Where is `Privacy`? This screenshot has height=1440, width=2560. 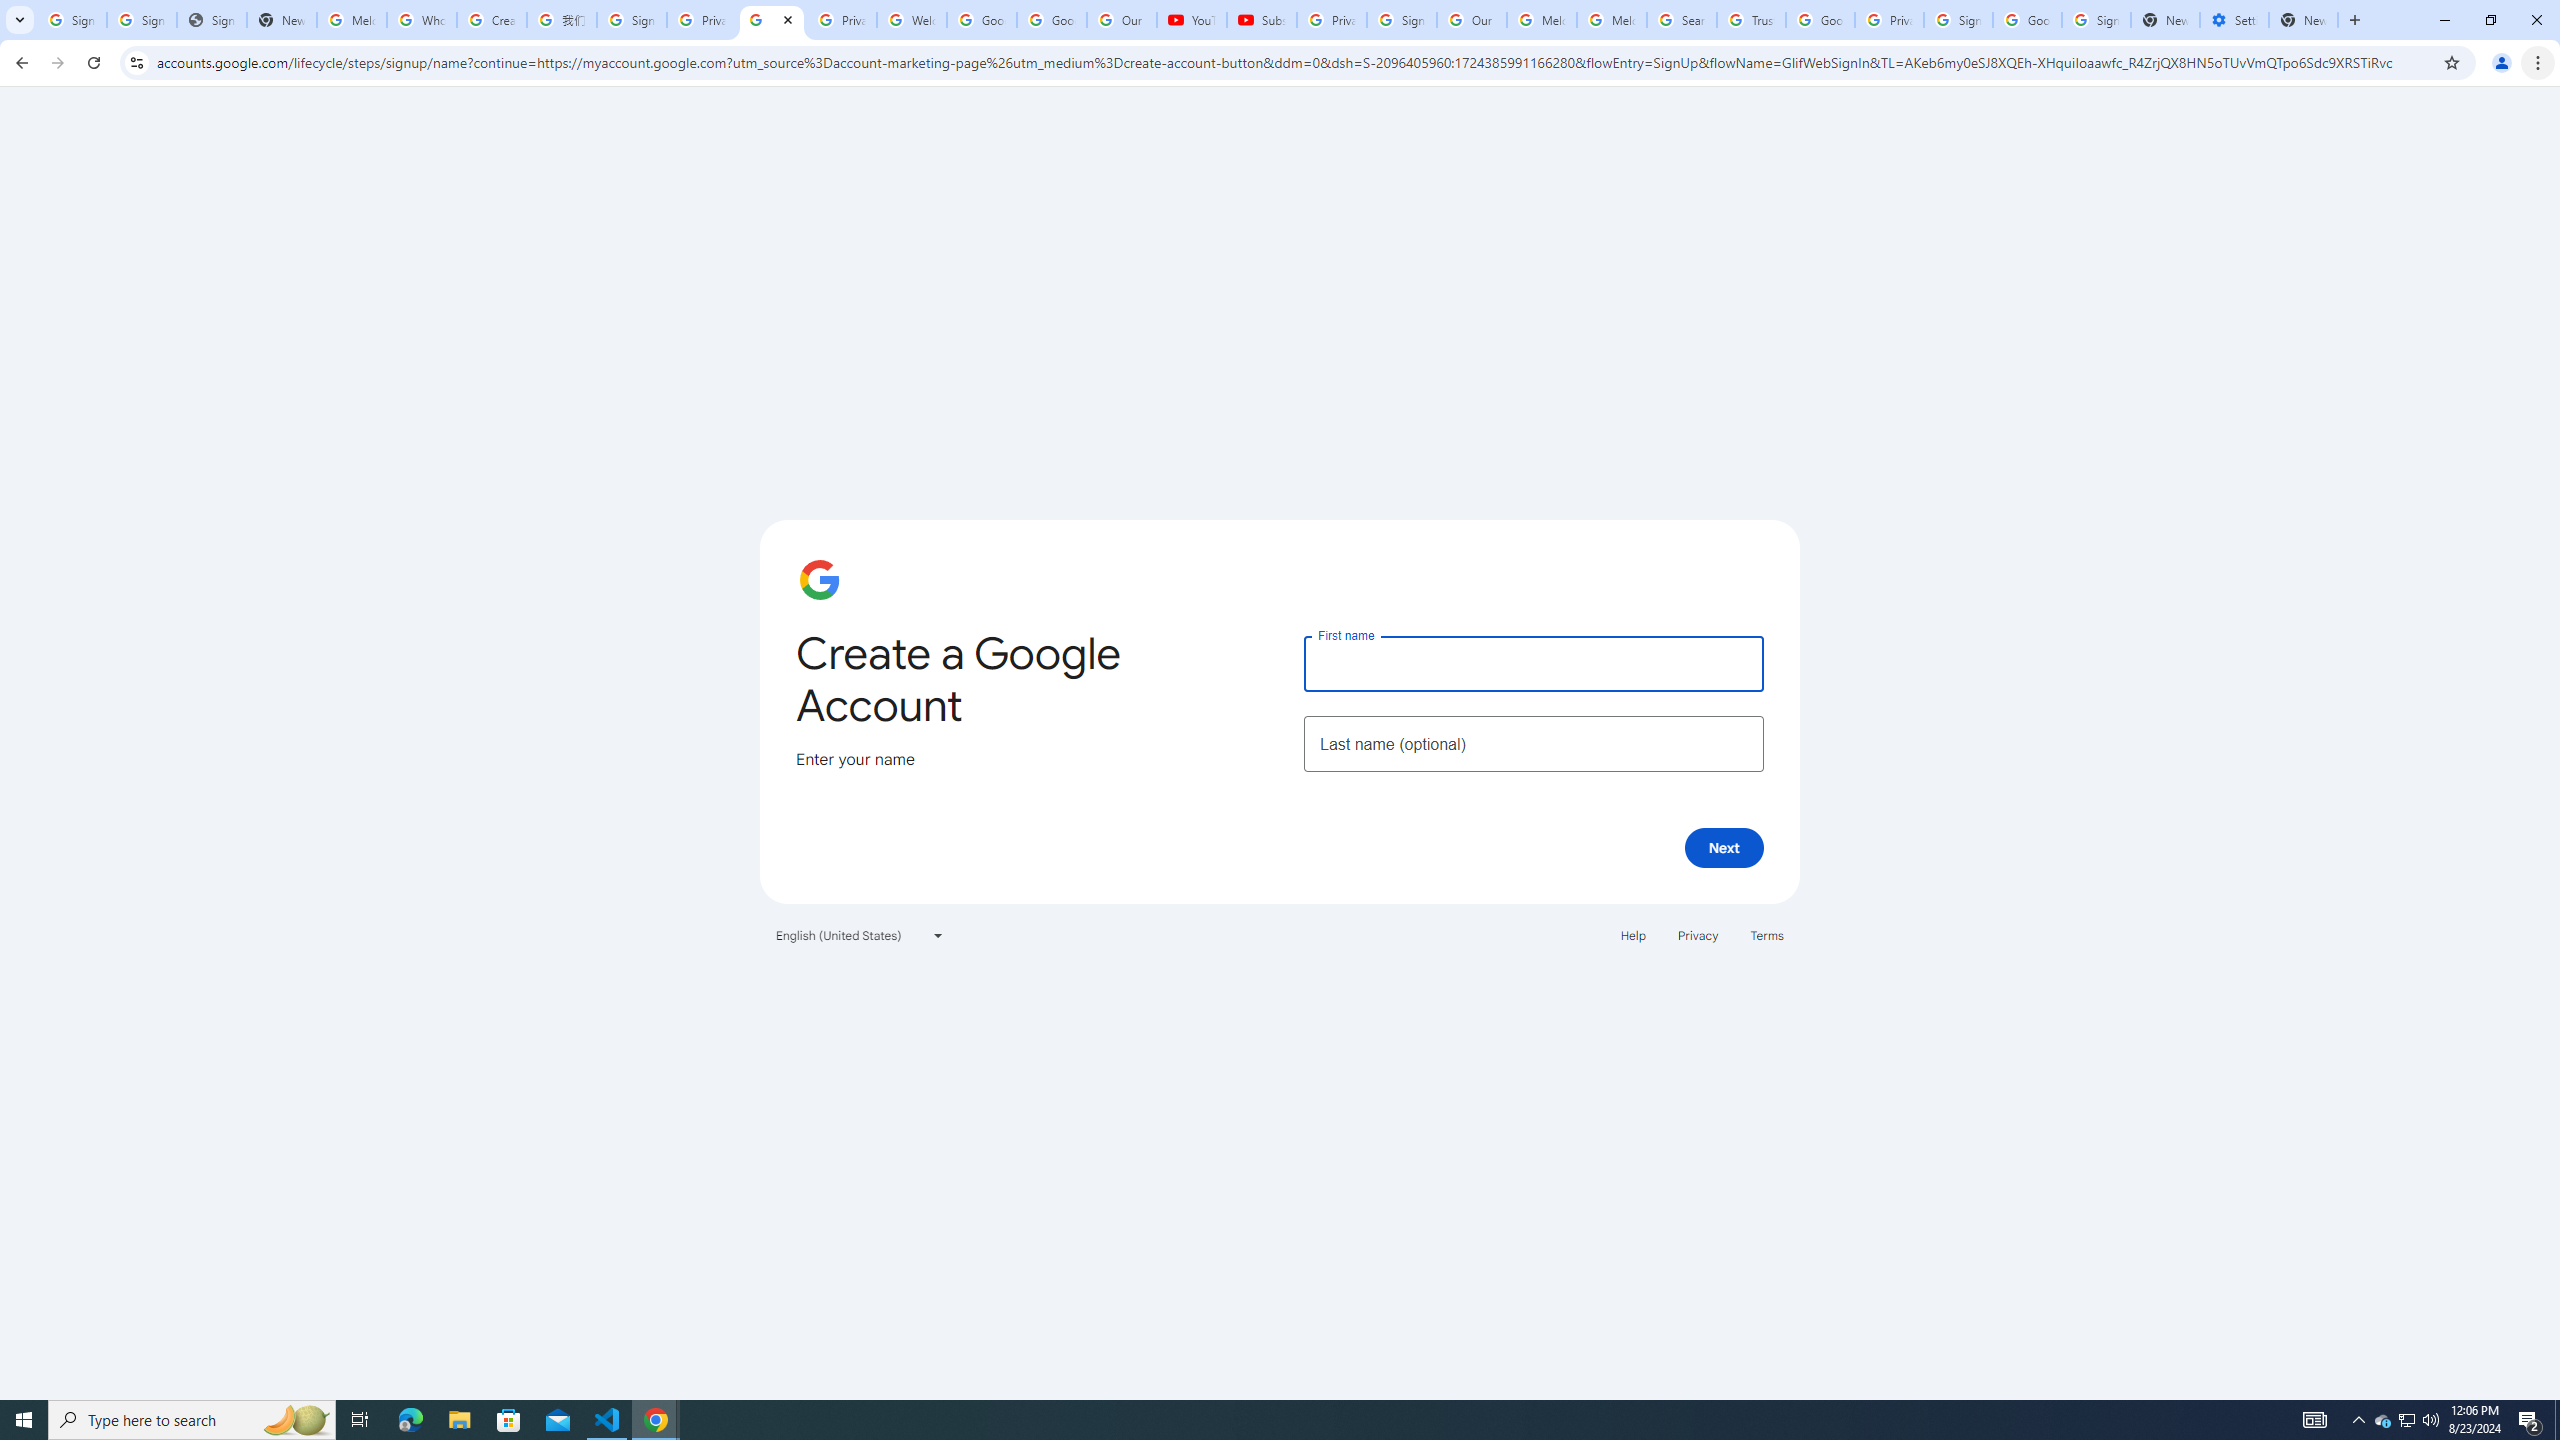
Privacy is located at coordinates (1697, 934).